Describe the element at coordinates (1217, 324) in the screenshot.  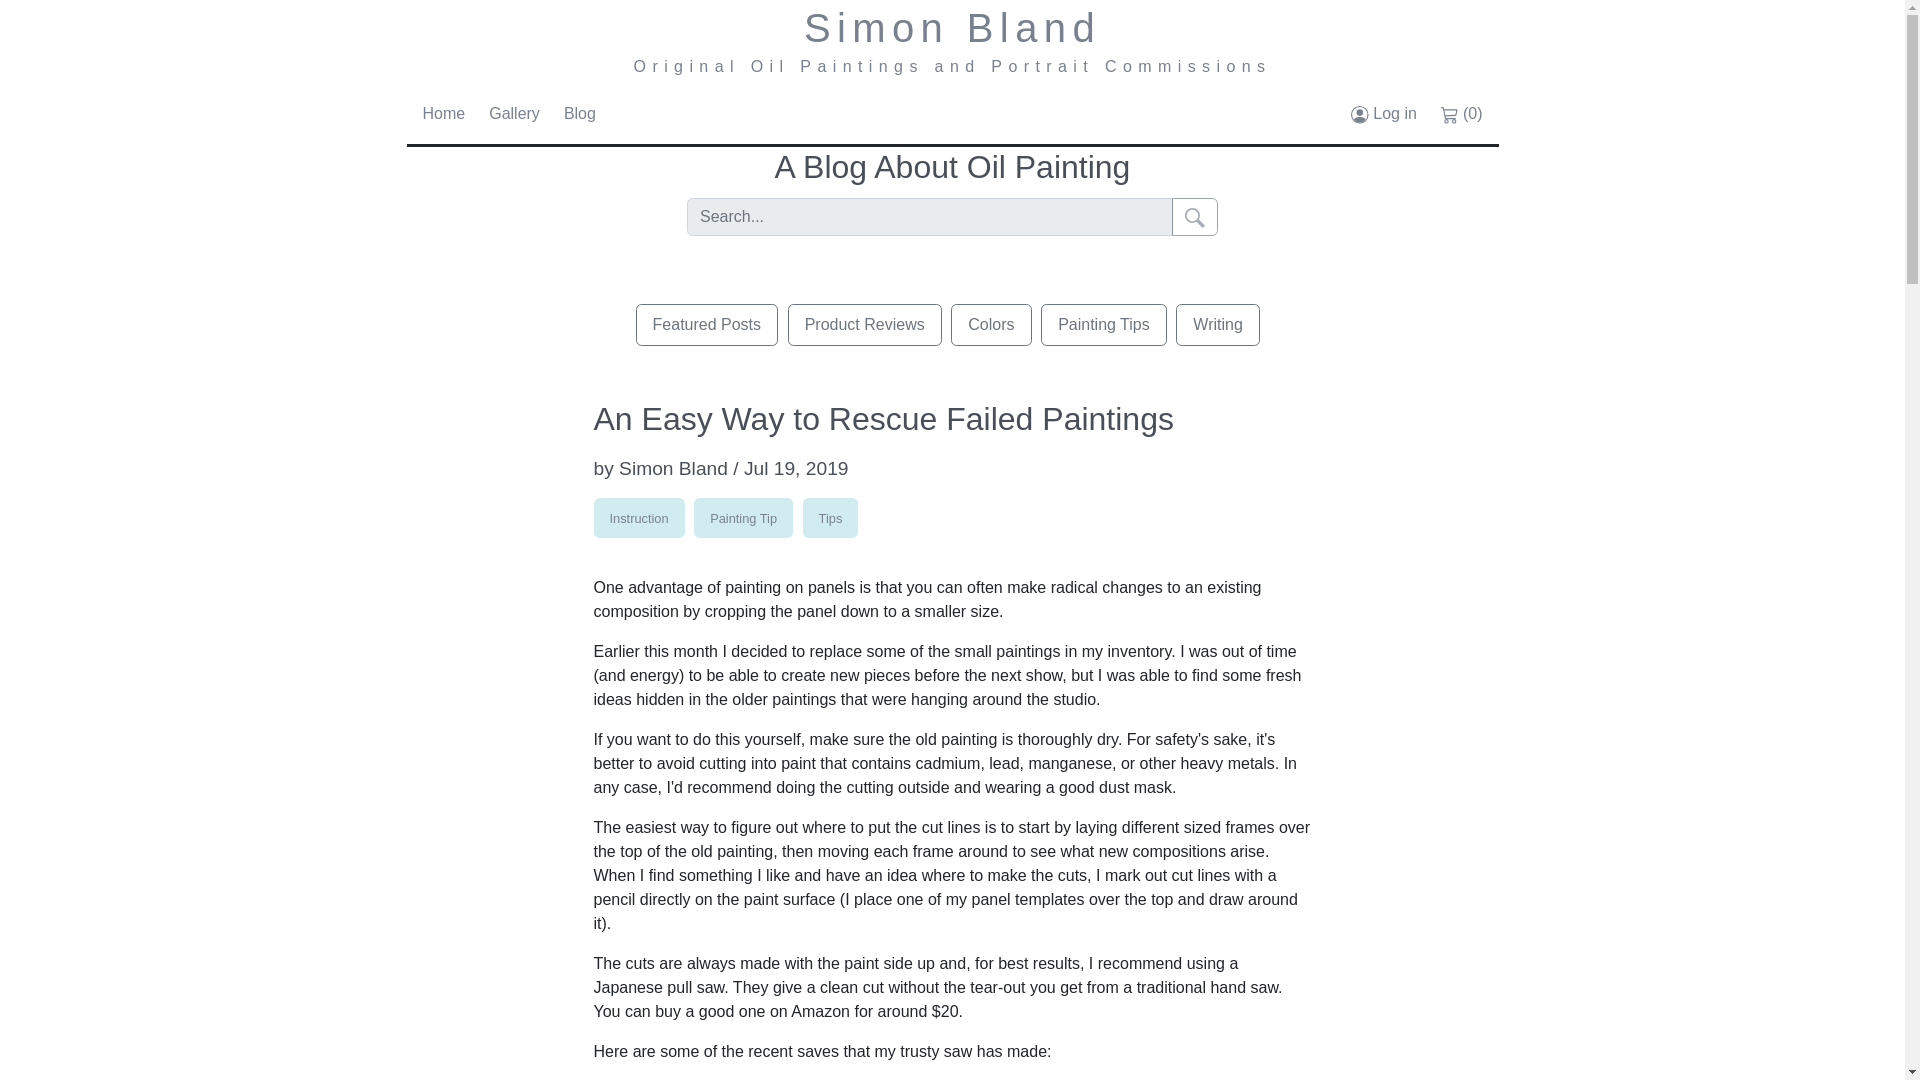
I see `Writing` at that location.